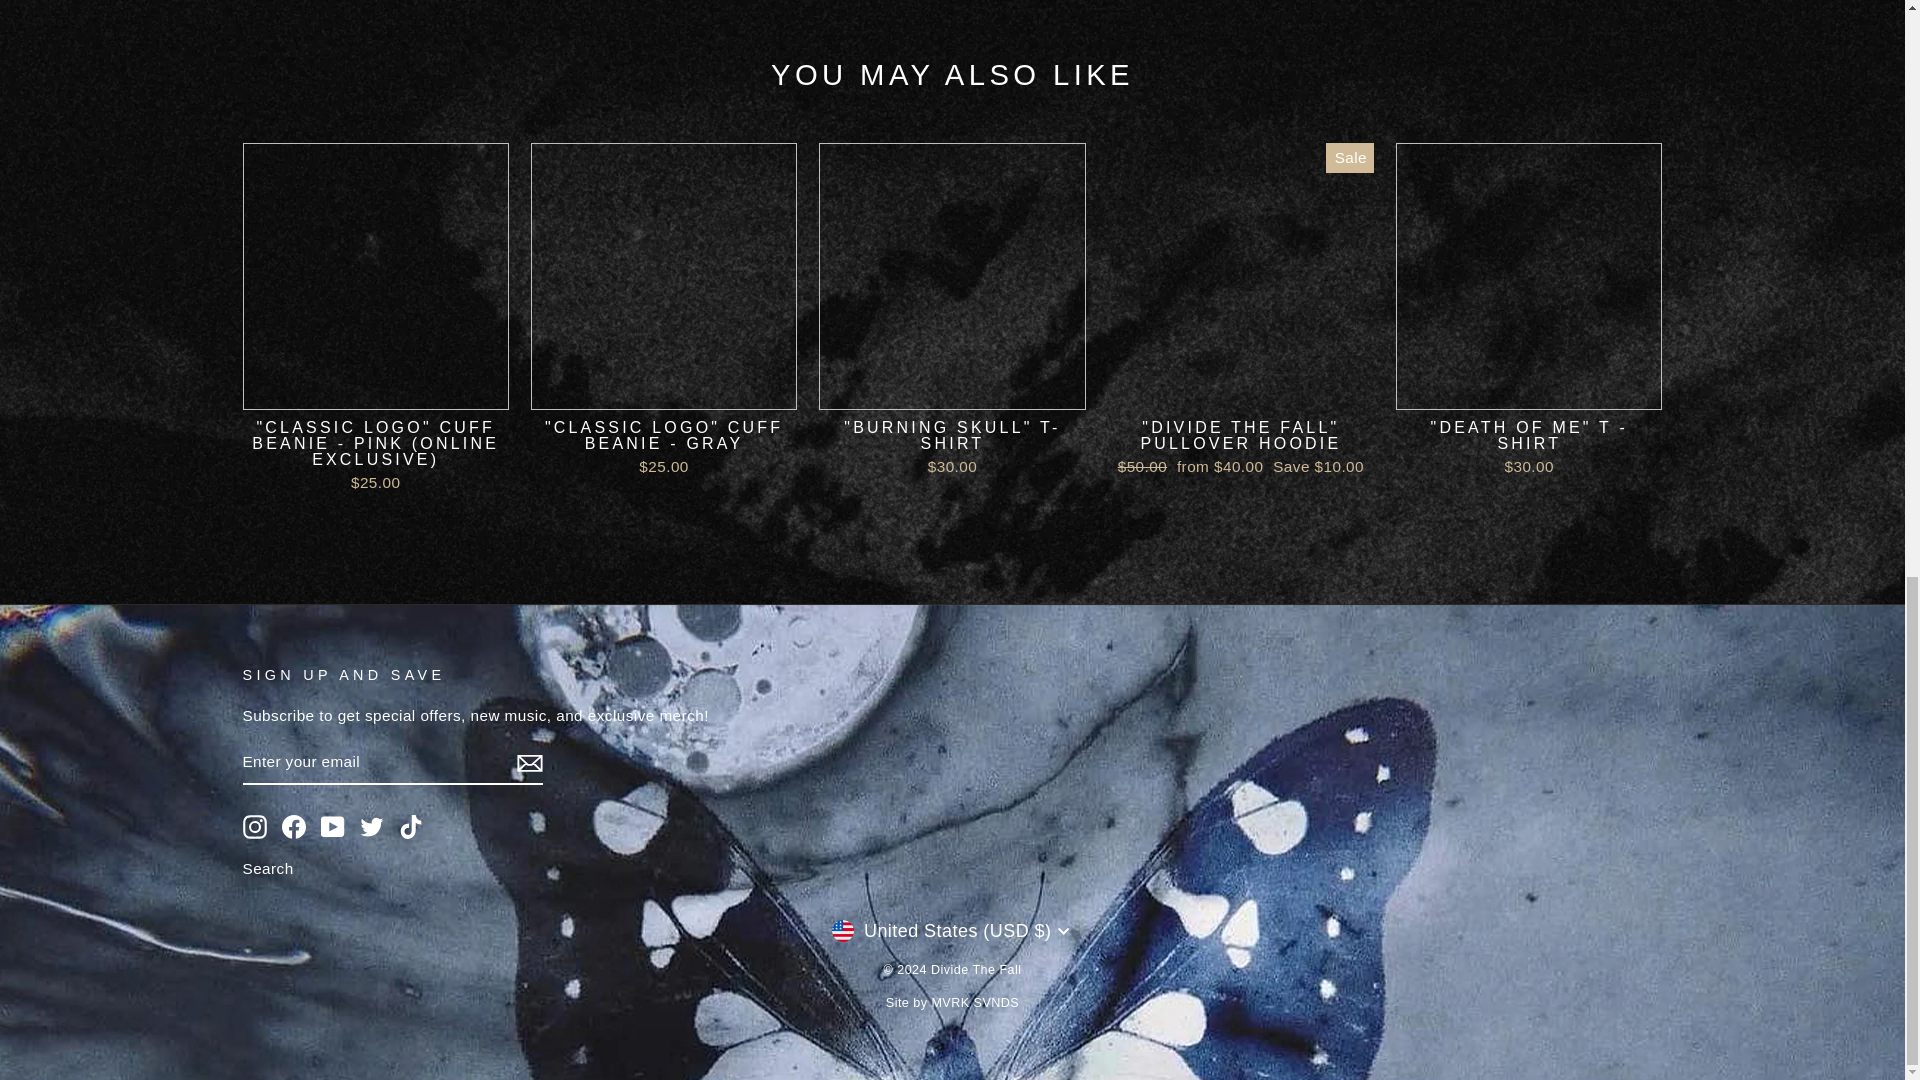  What do you see at coordinates (410, 827) in the screenshot?
I see `Divide The Fall on TikTok` at bounding box center [410, 827].